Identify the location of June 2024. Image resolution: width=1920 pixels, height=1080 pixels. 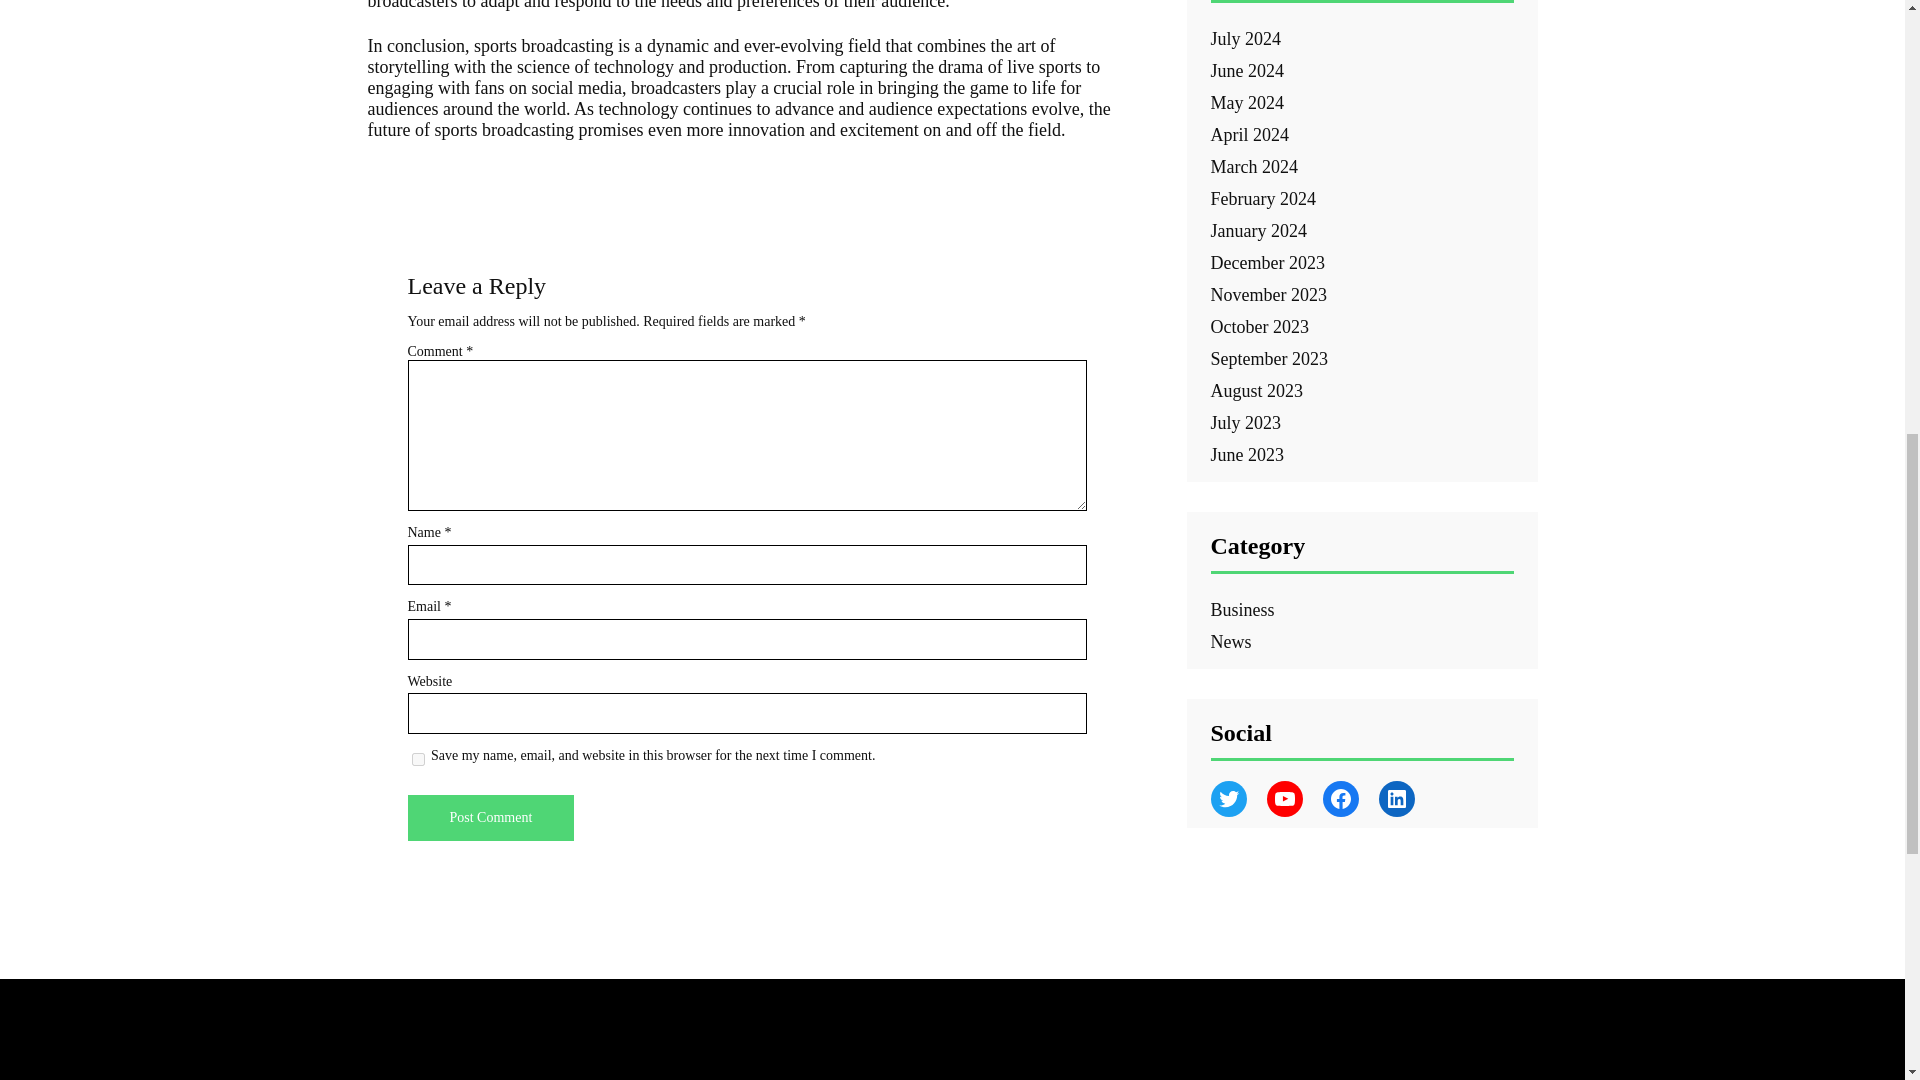
(1246, 70).